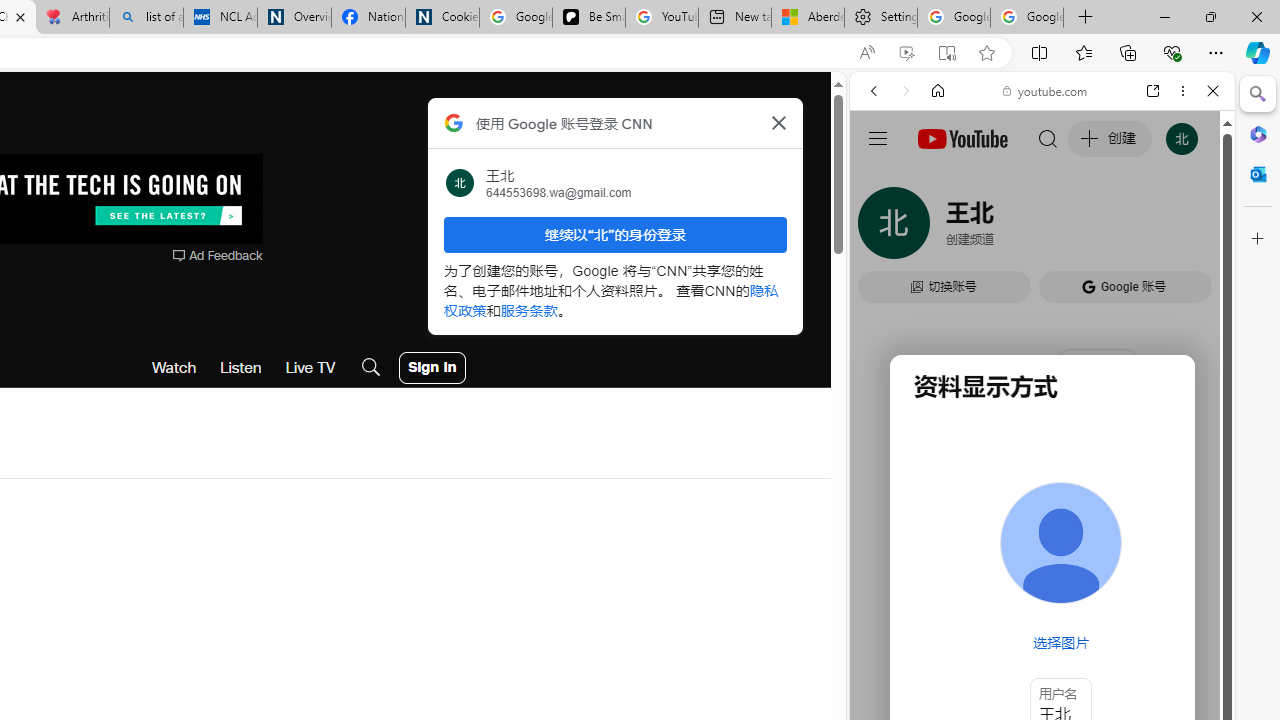 This screenshot has width=1280, height=720. I want to click on Trailer #2 [HD], so click(1042, 592).